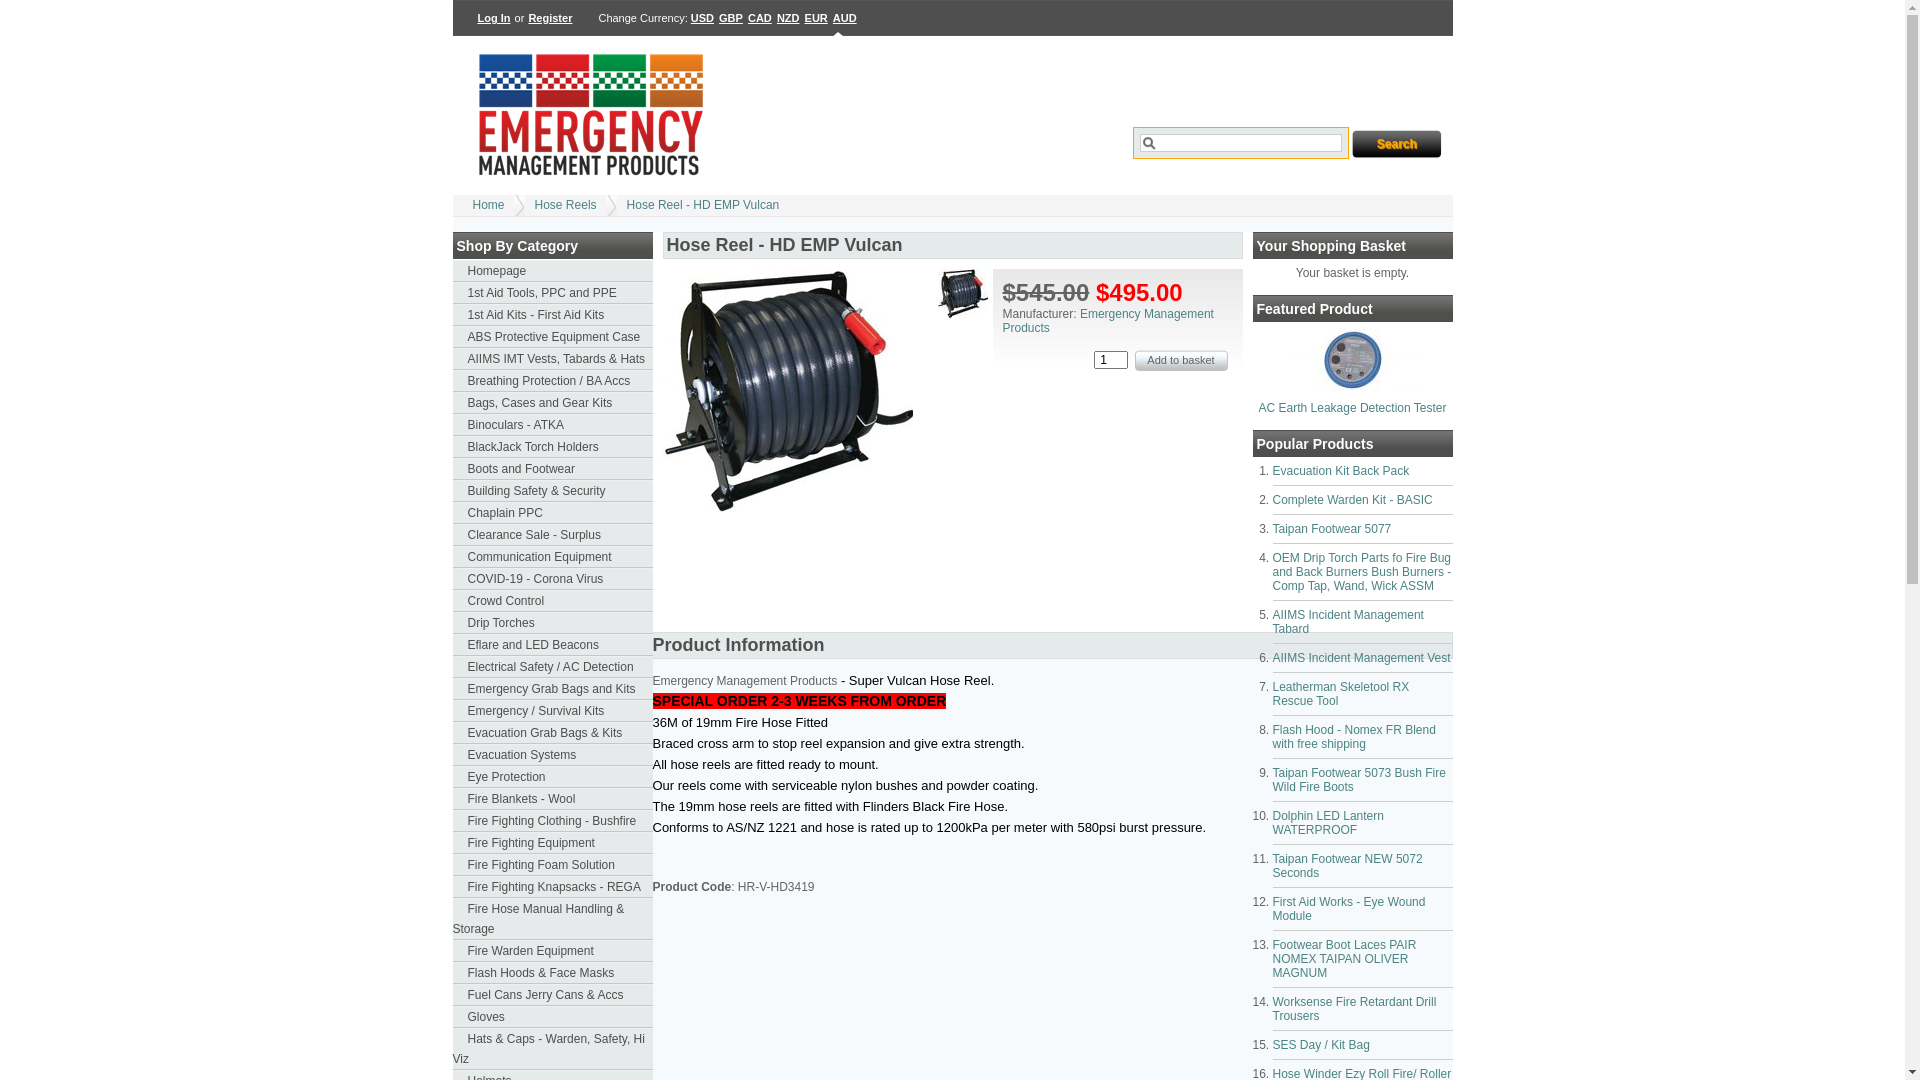  What do you see at coordinates (552, 755) in the screenshot?
I see `Evacuation Systems` at bounding box center [552, 755].